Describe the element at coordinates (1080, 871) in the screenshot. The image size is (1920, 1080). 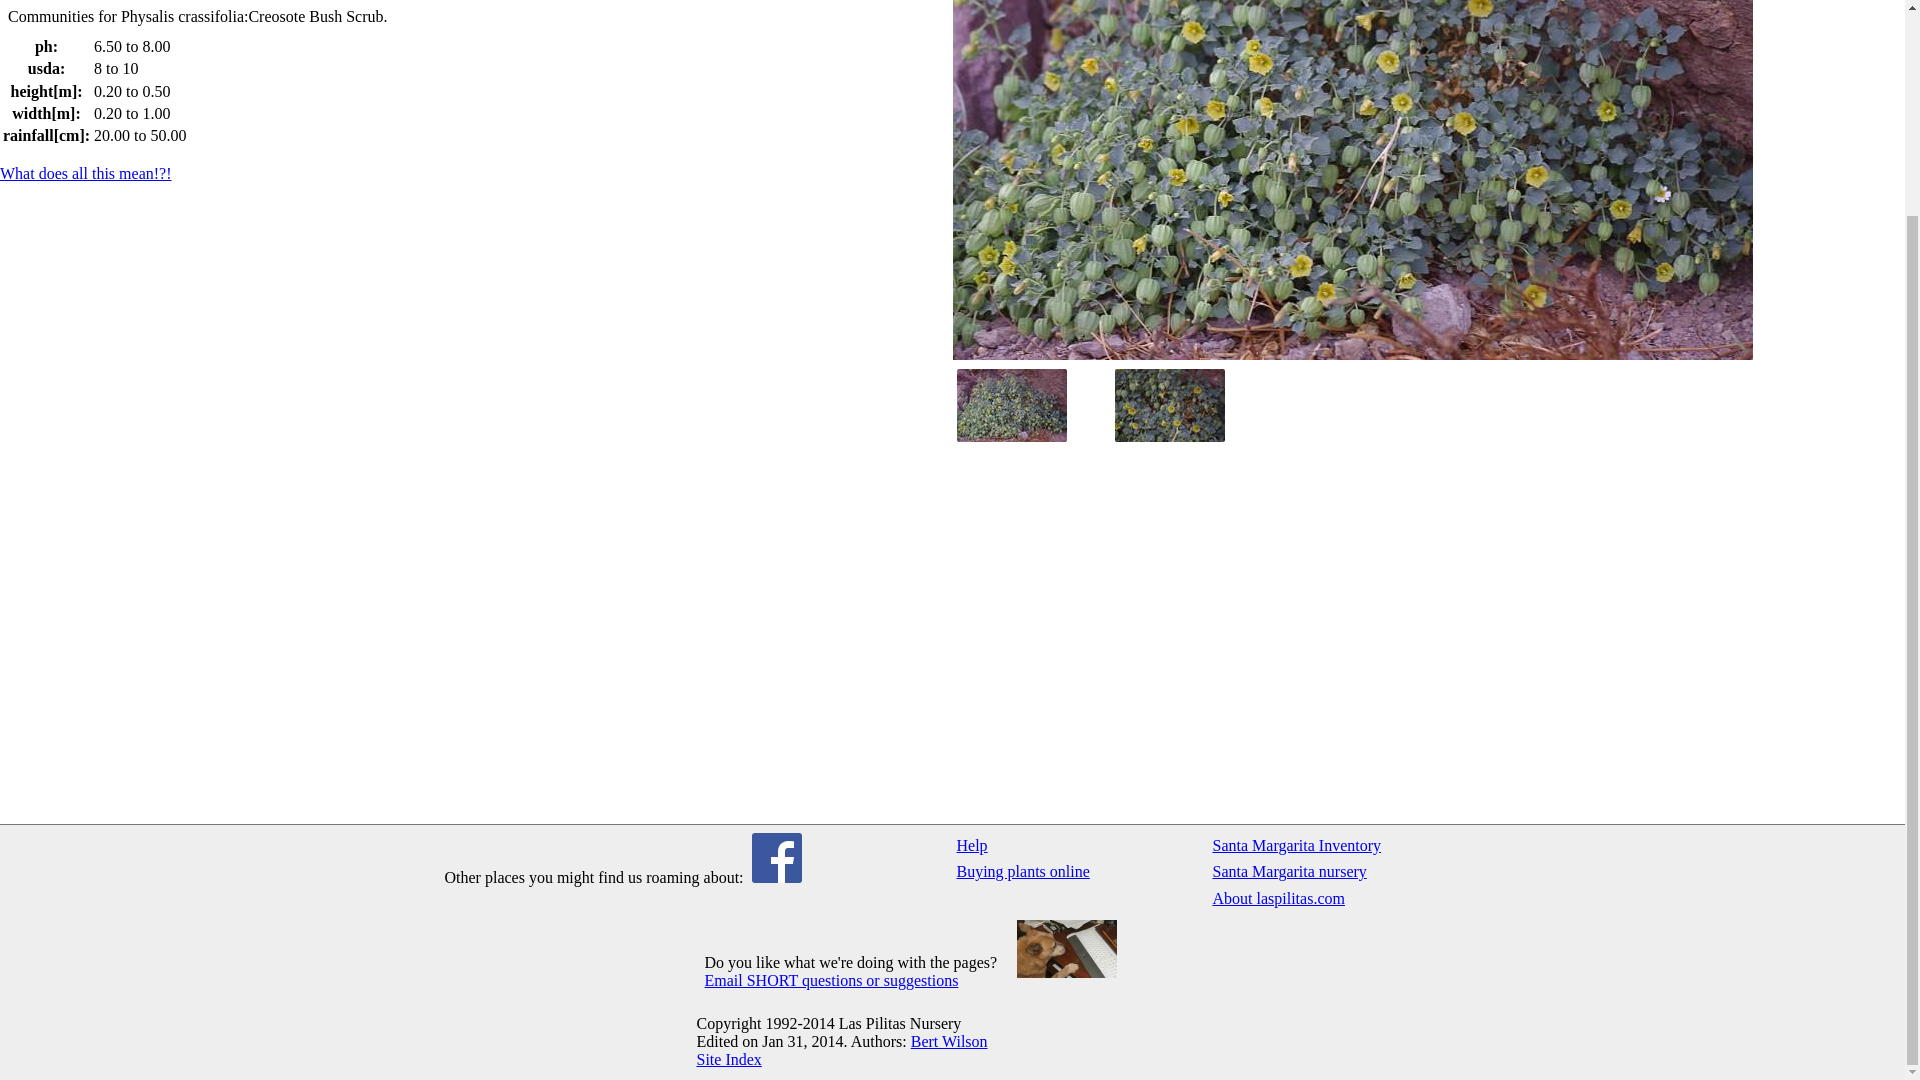
I see `Buying plants online` at that location.